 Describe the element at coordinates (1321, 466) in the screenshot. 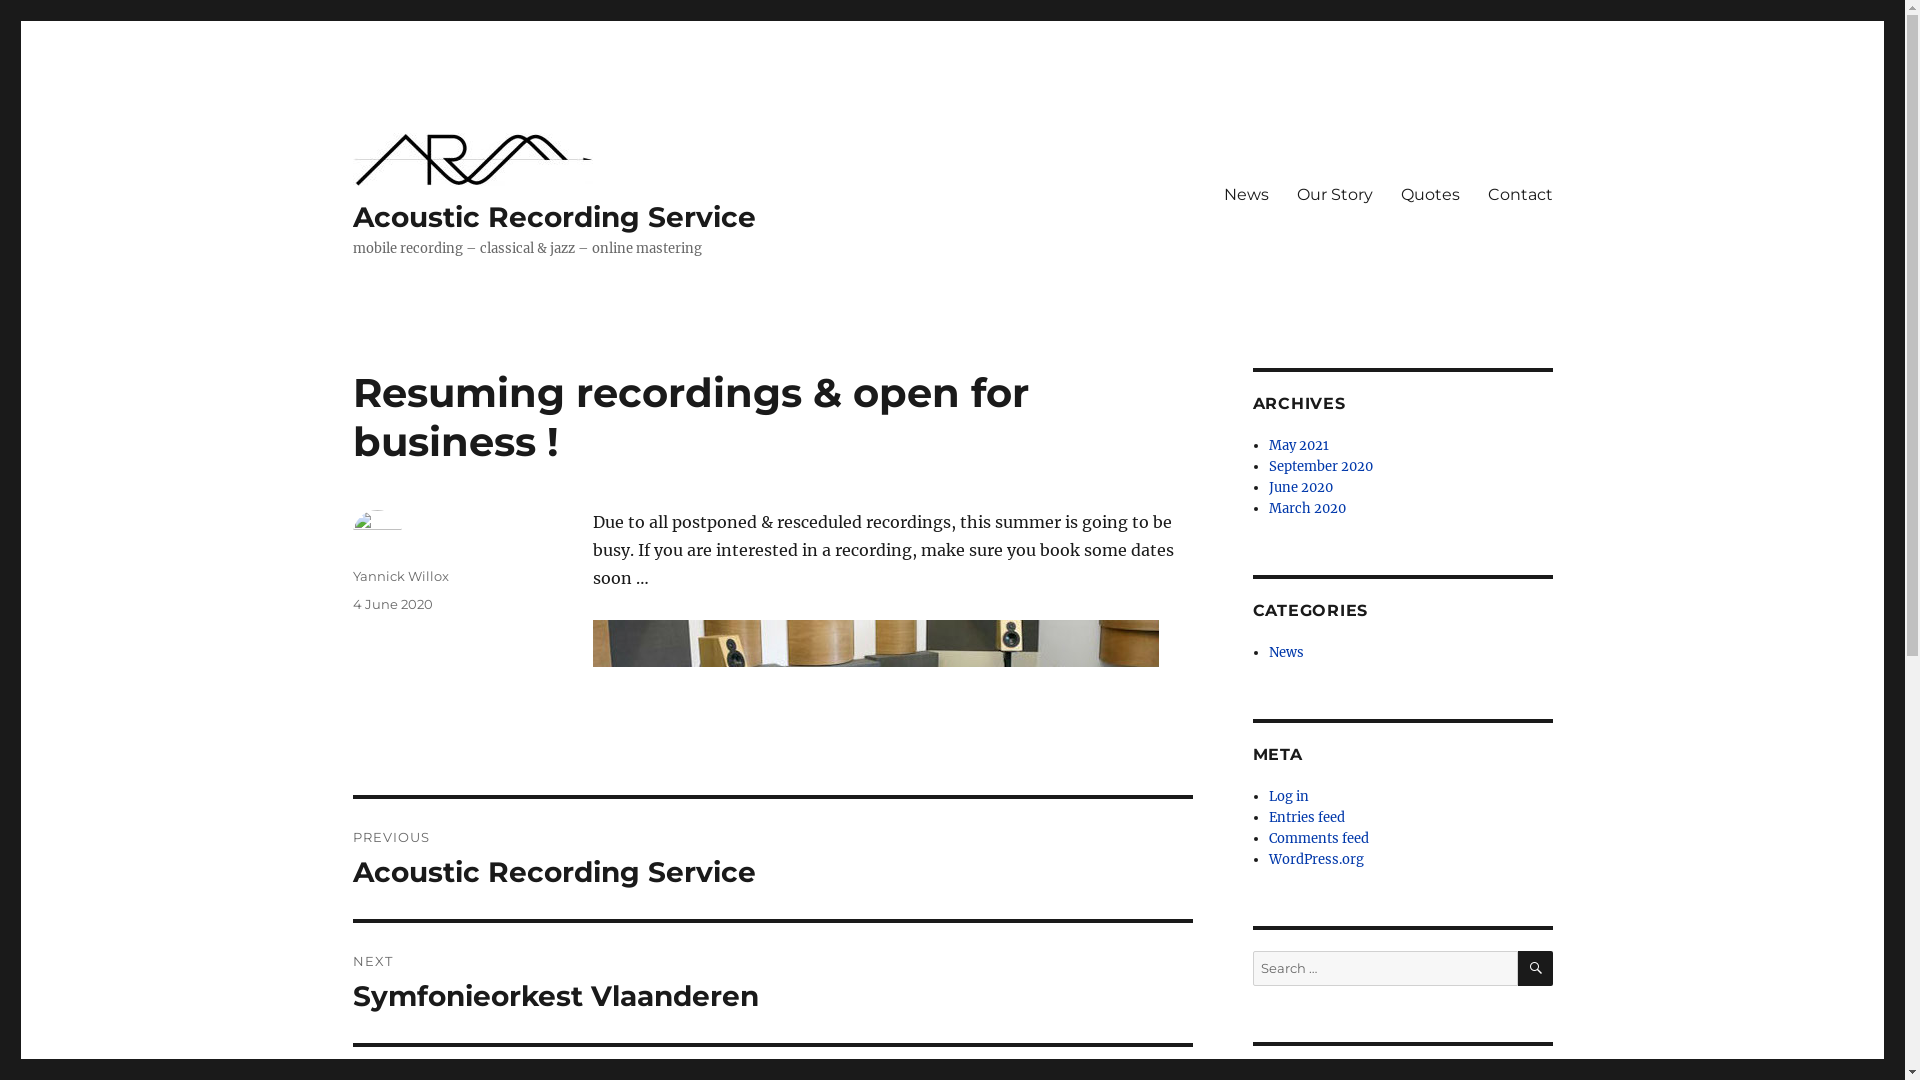

I see `September 2020` at that location.